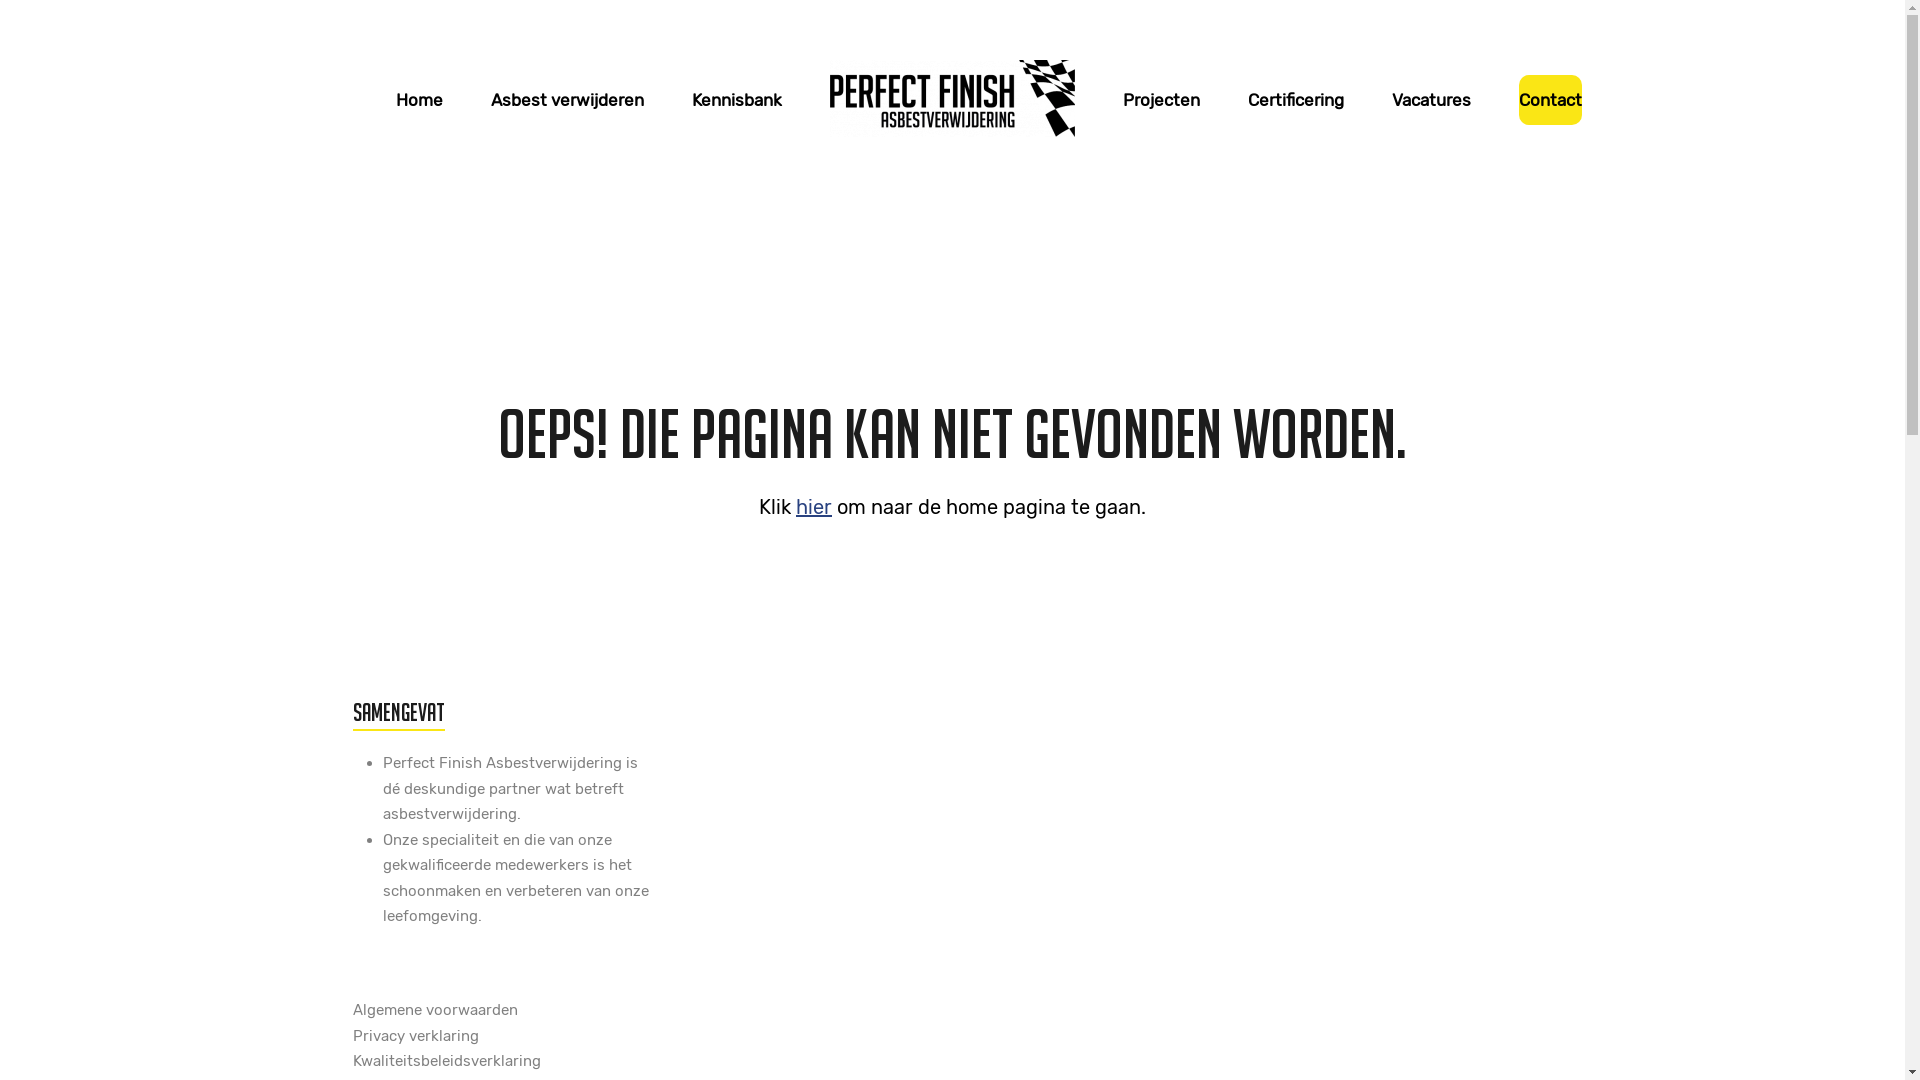  What do you see at coordinates (1550, 100) in the screenshot?
I see `Contact` at bounding box center [1550, 100].